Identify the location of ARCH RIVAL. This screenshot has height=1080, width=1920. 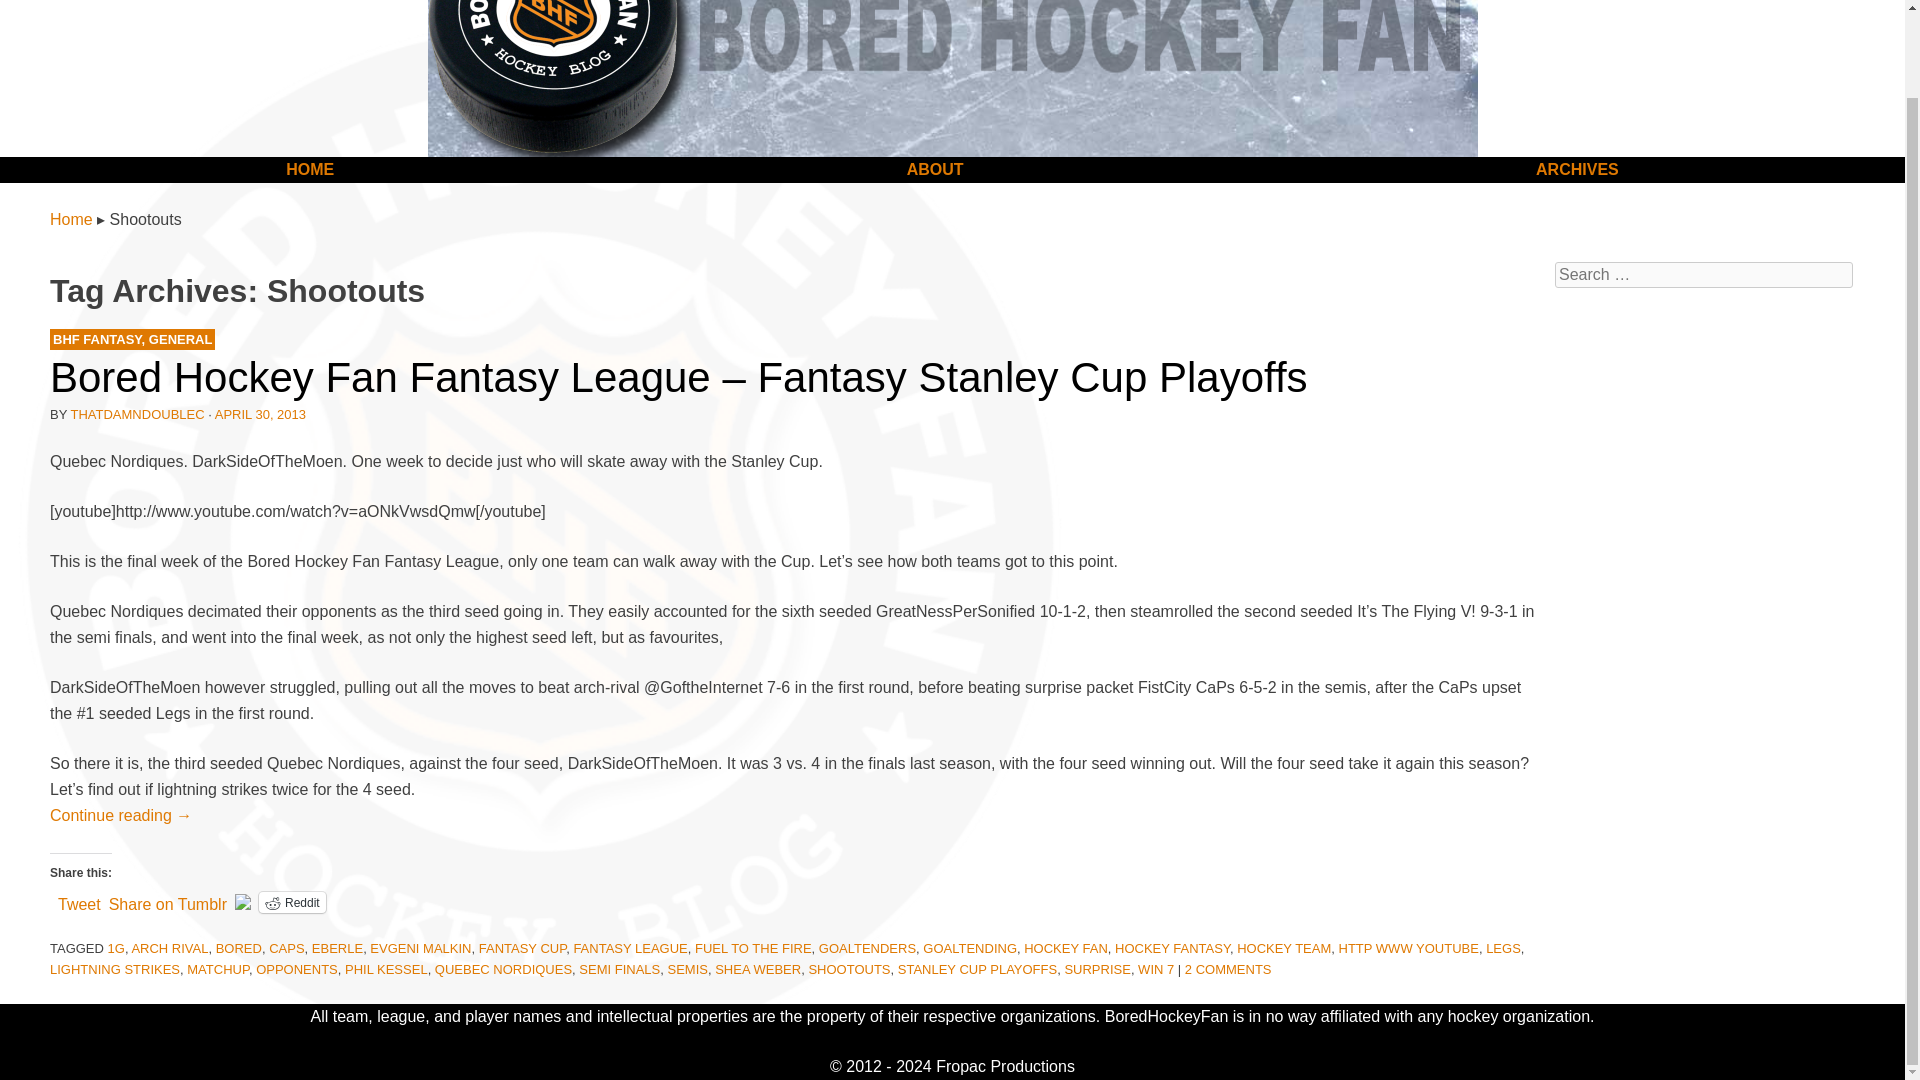
(168, 948).